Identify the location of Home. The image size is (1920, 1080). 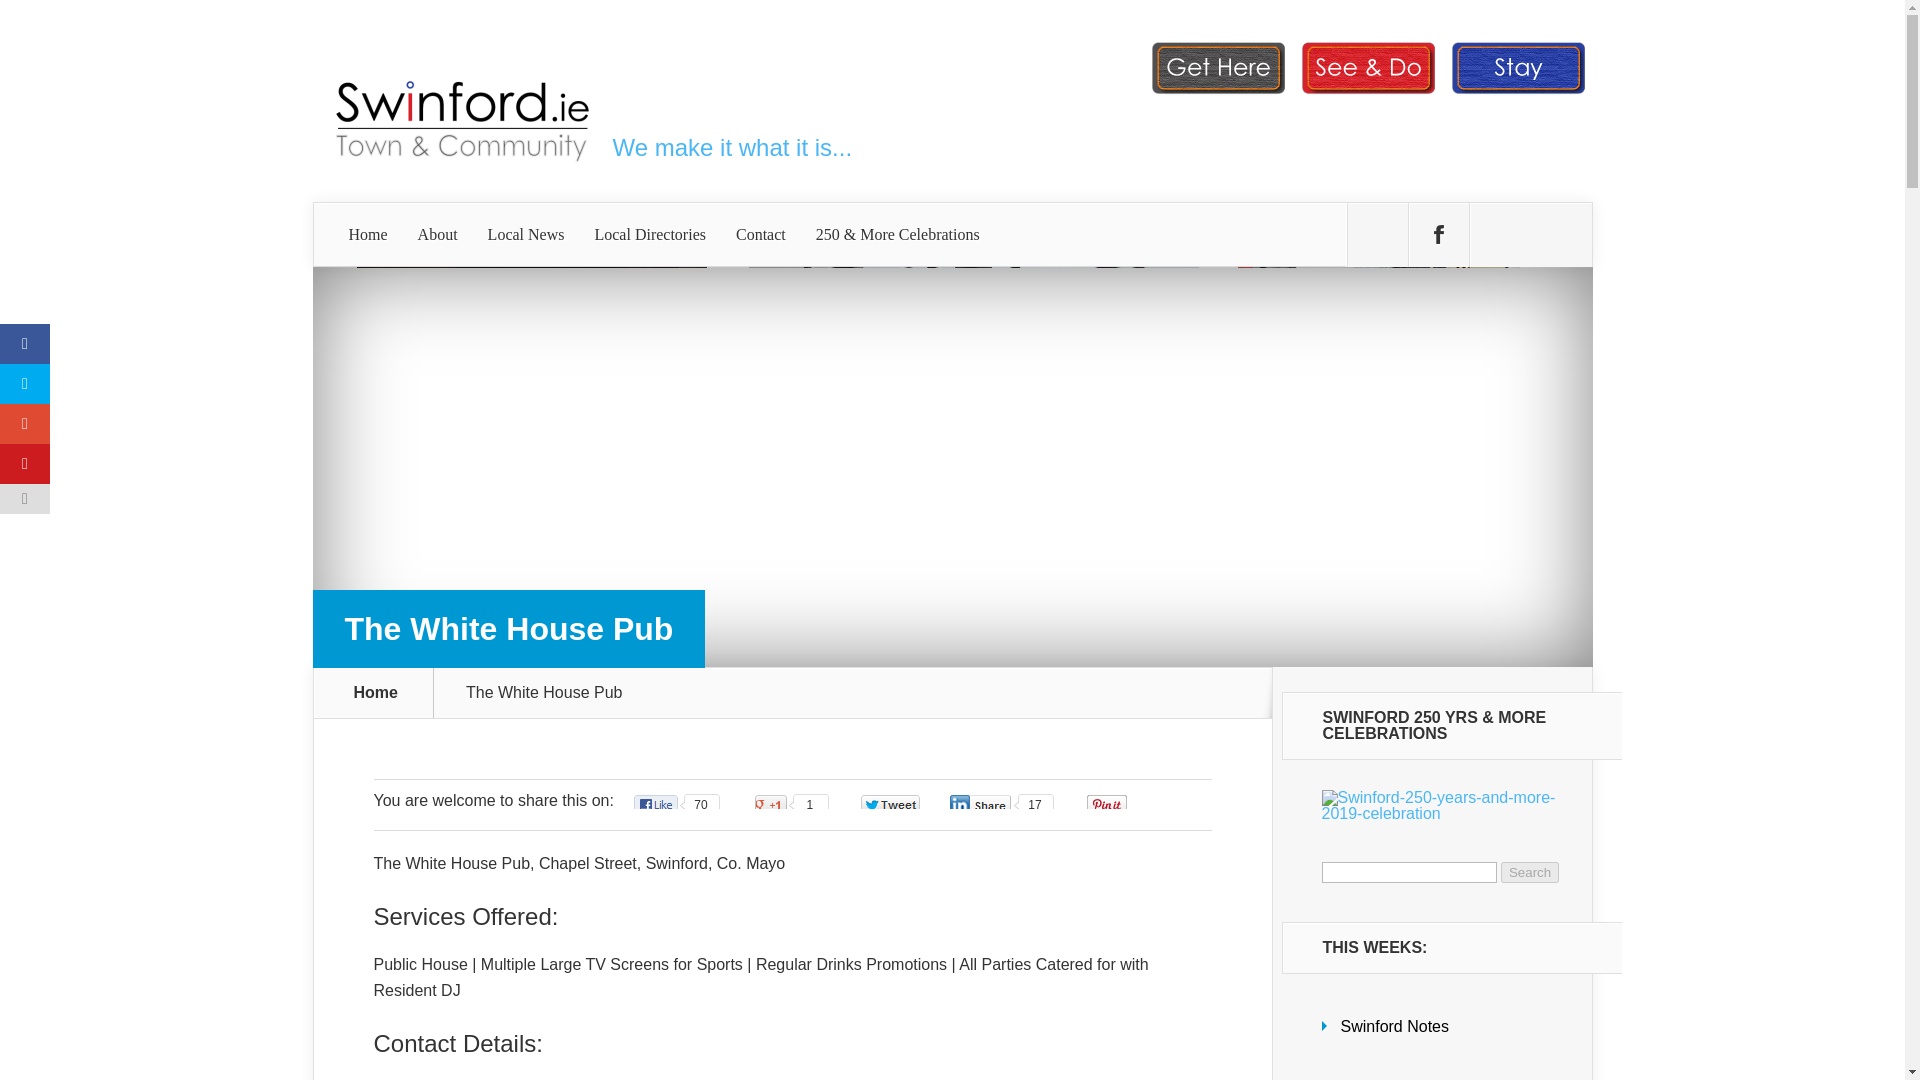
(368, 234).